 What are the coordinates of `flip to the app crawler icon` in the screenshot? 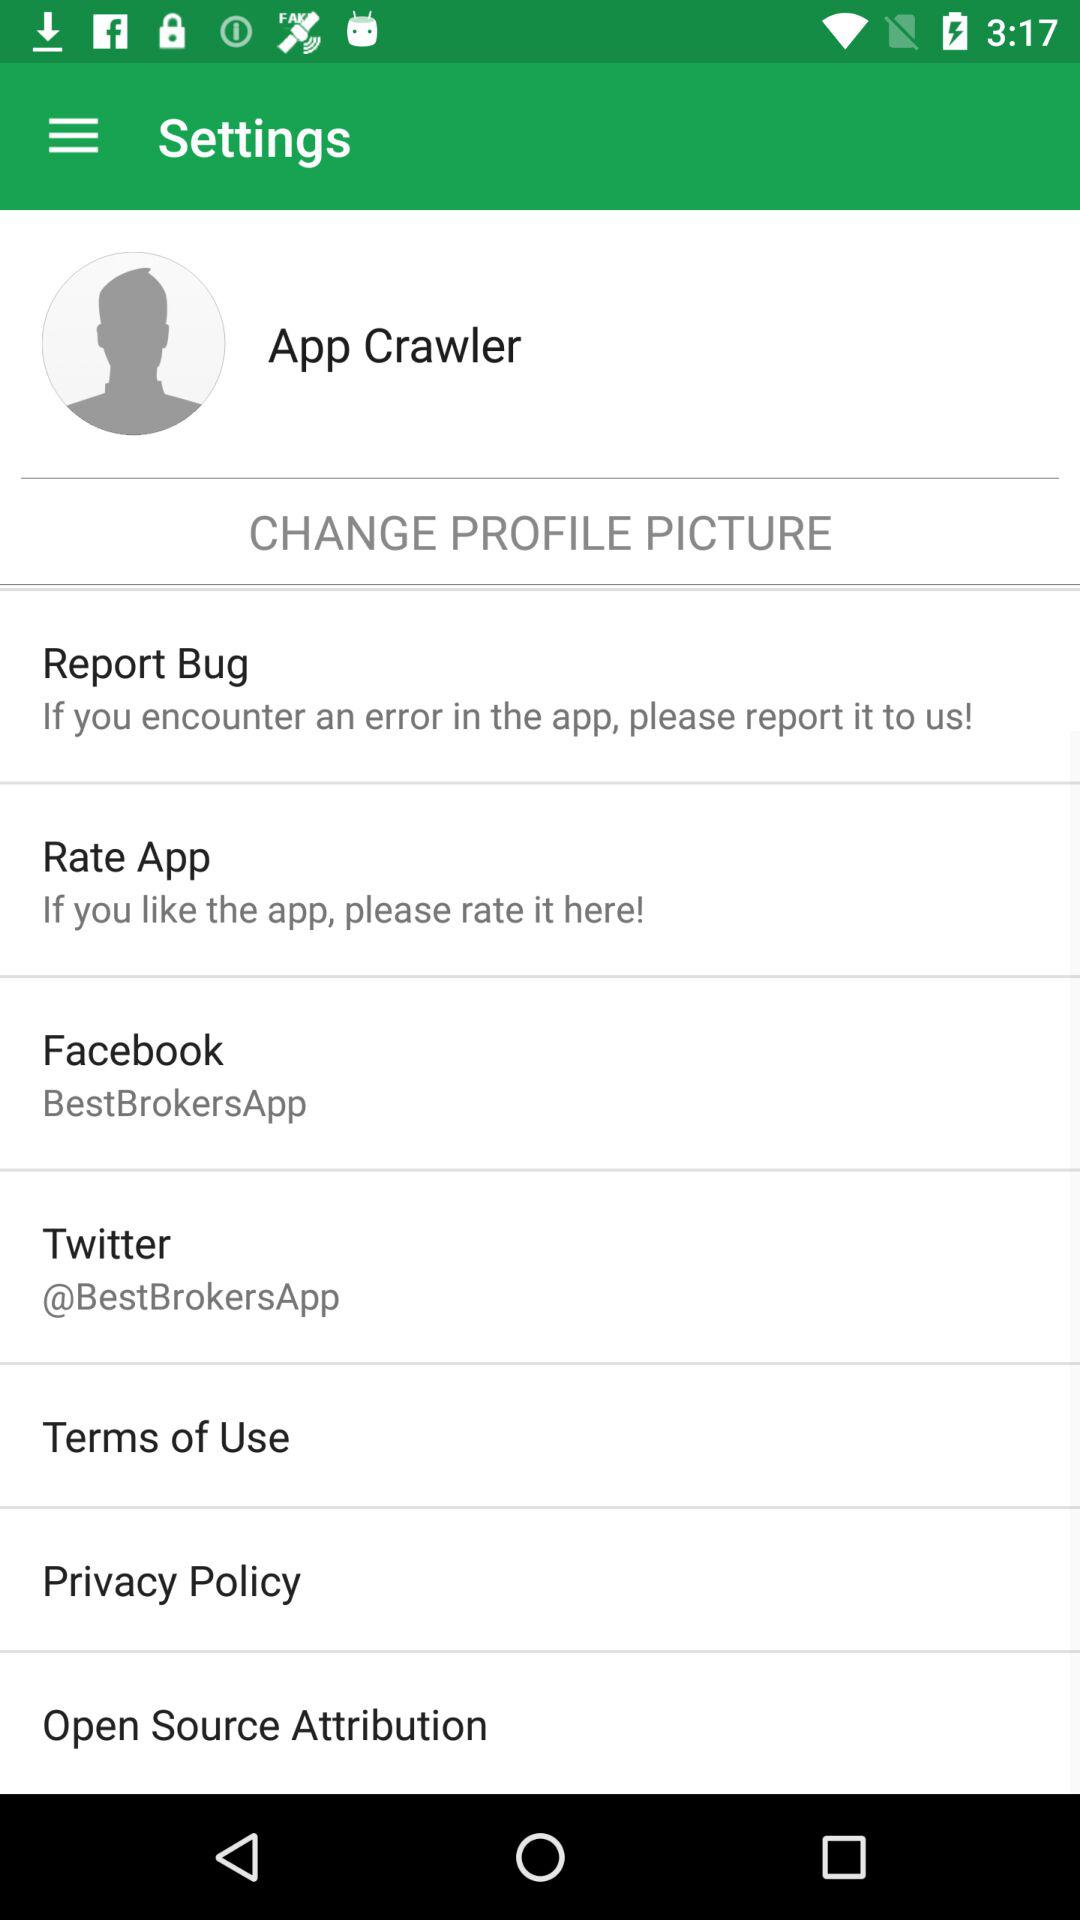 It's located at (652, 343).